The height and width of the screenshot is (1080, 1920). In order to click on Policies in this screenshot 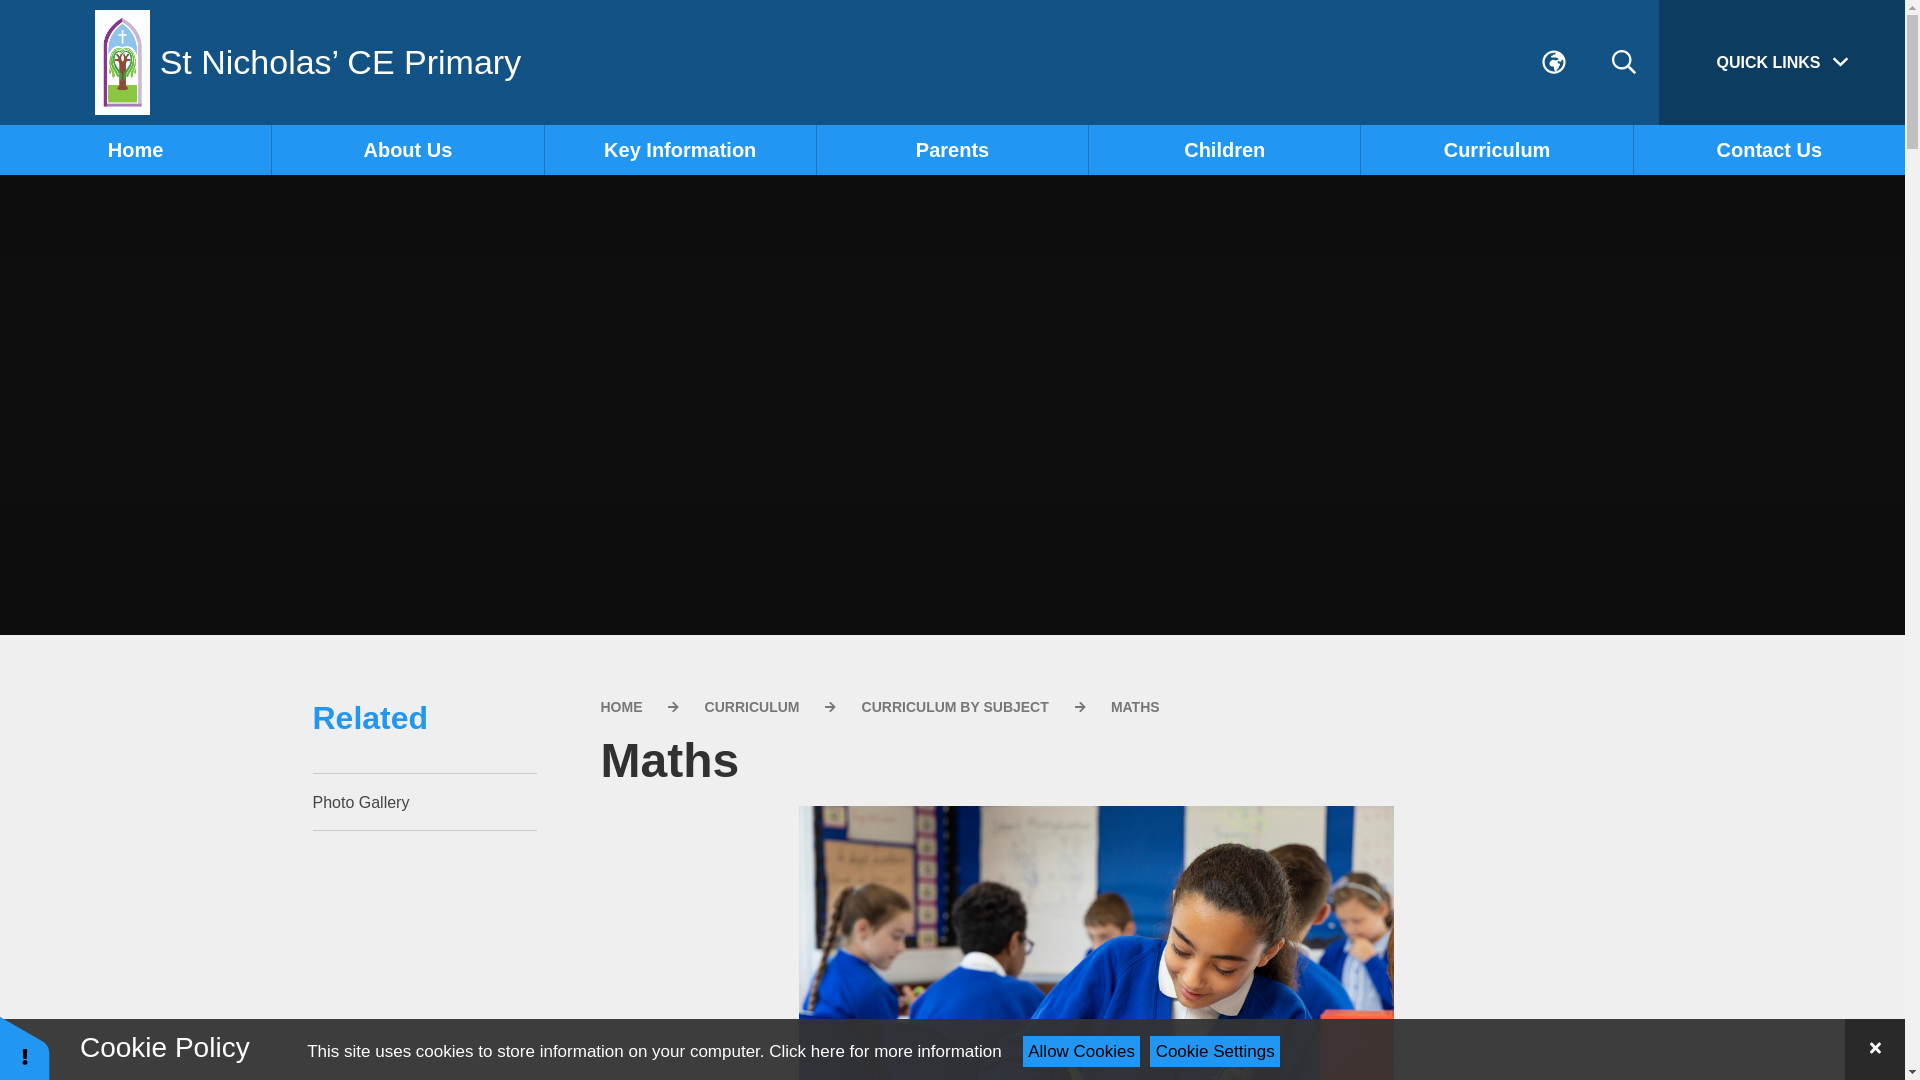, I will do `click(680, 234)`.